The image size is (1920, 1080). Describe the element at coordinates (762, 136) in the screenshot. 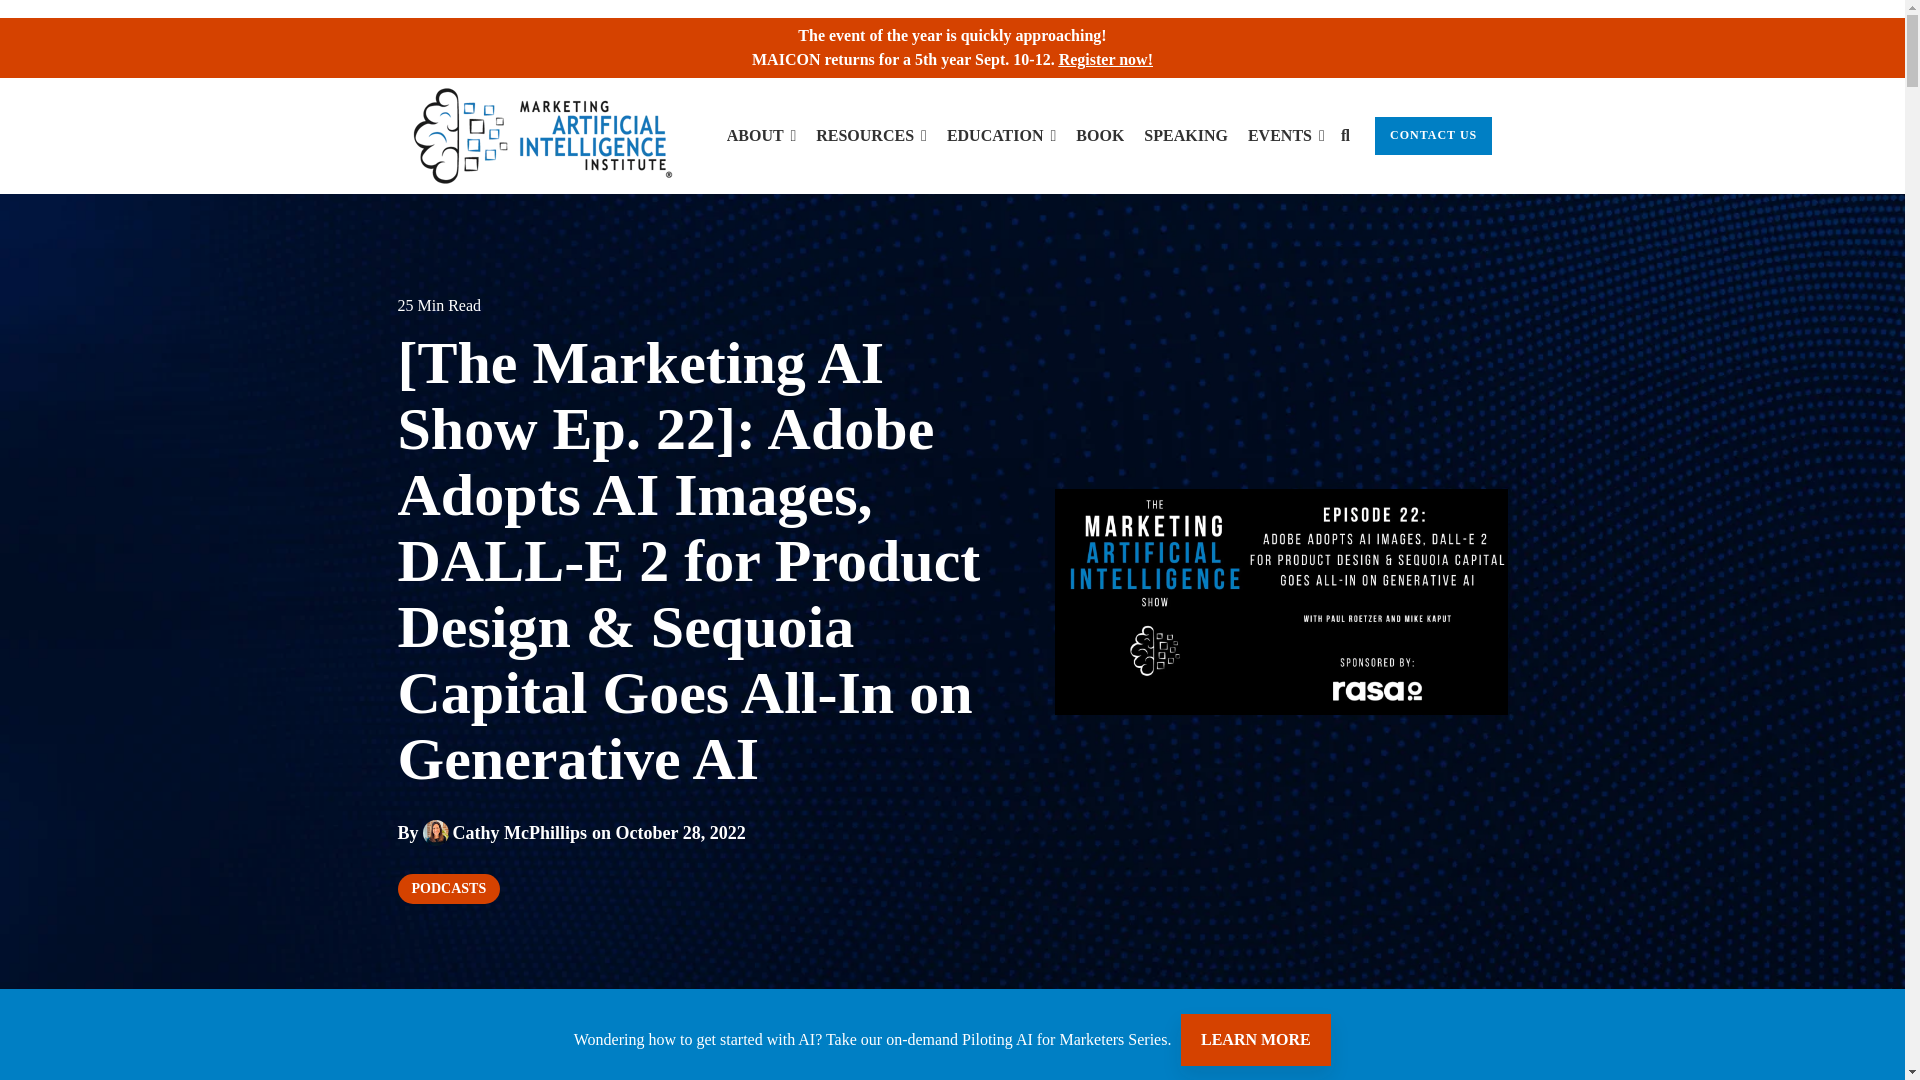

I see `ABOUT` at that location.